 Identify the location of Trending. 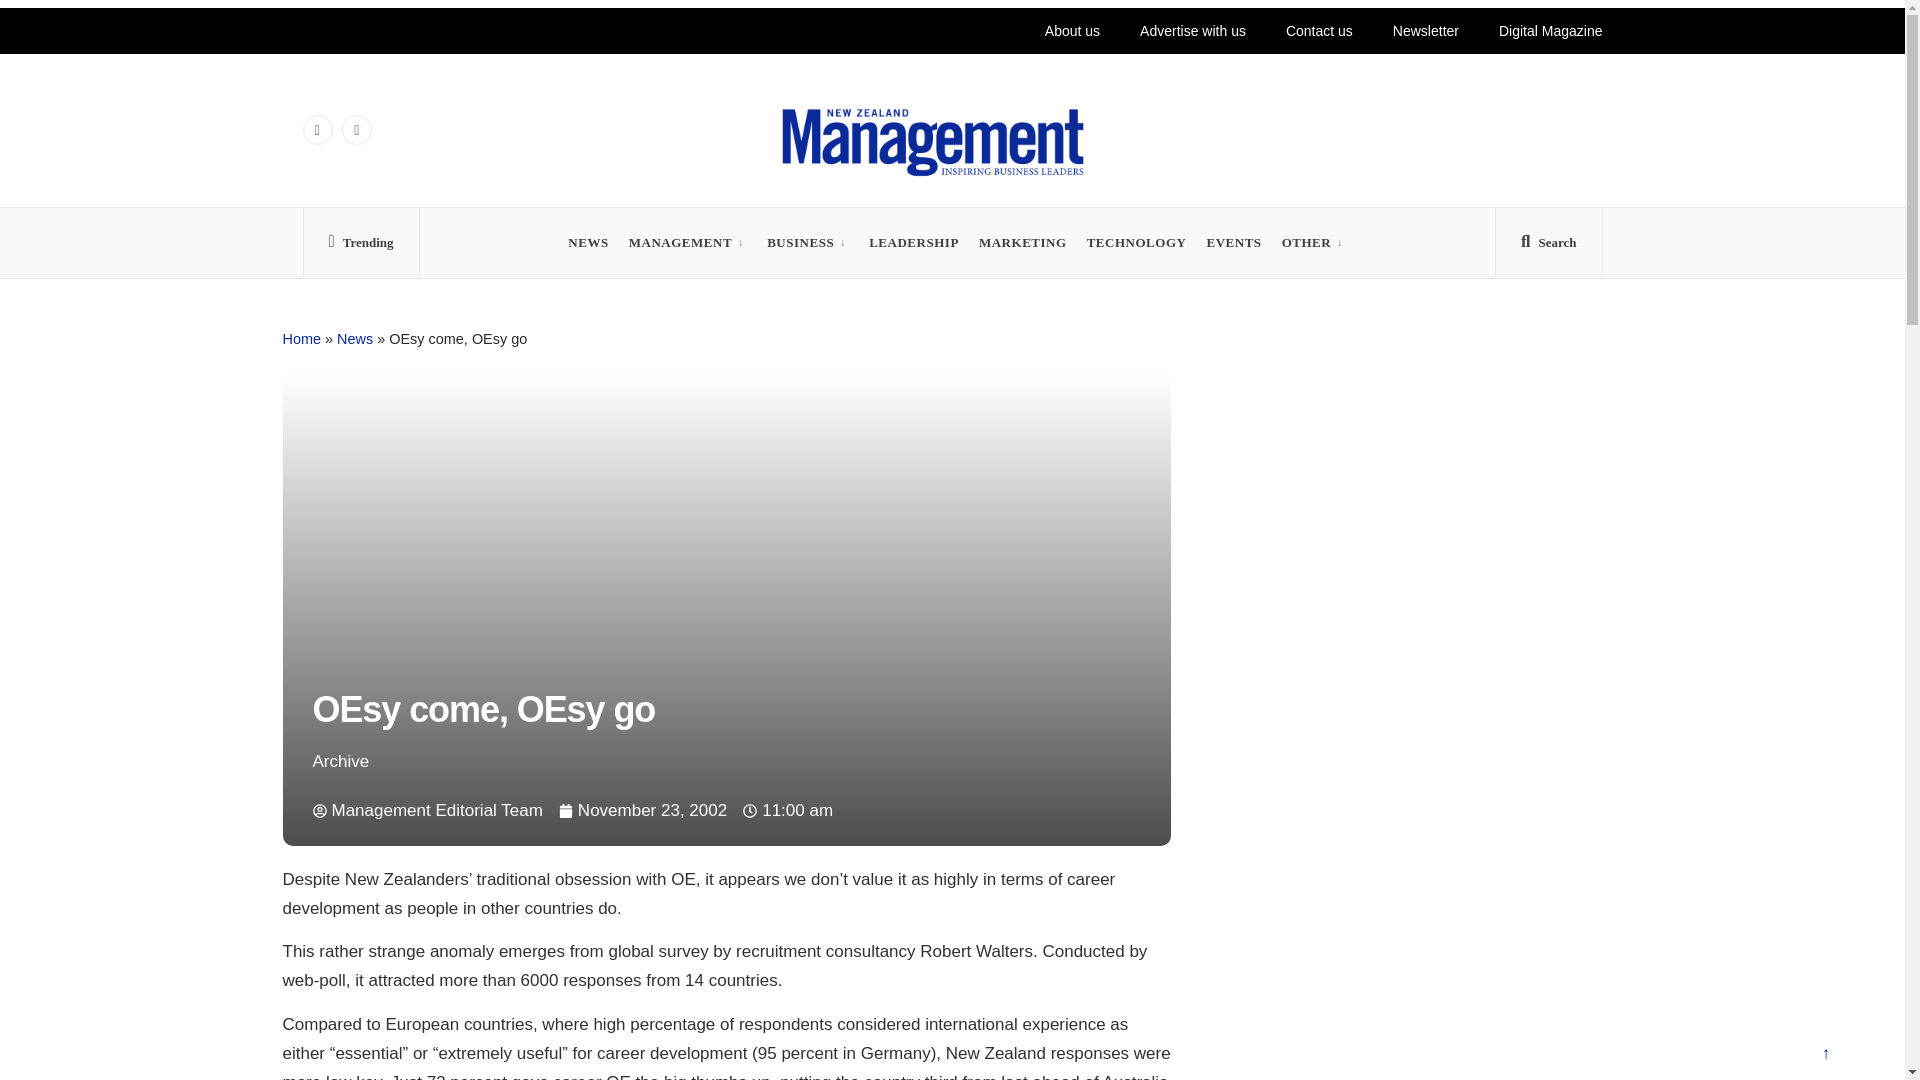
(360, 246).